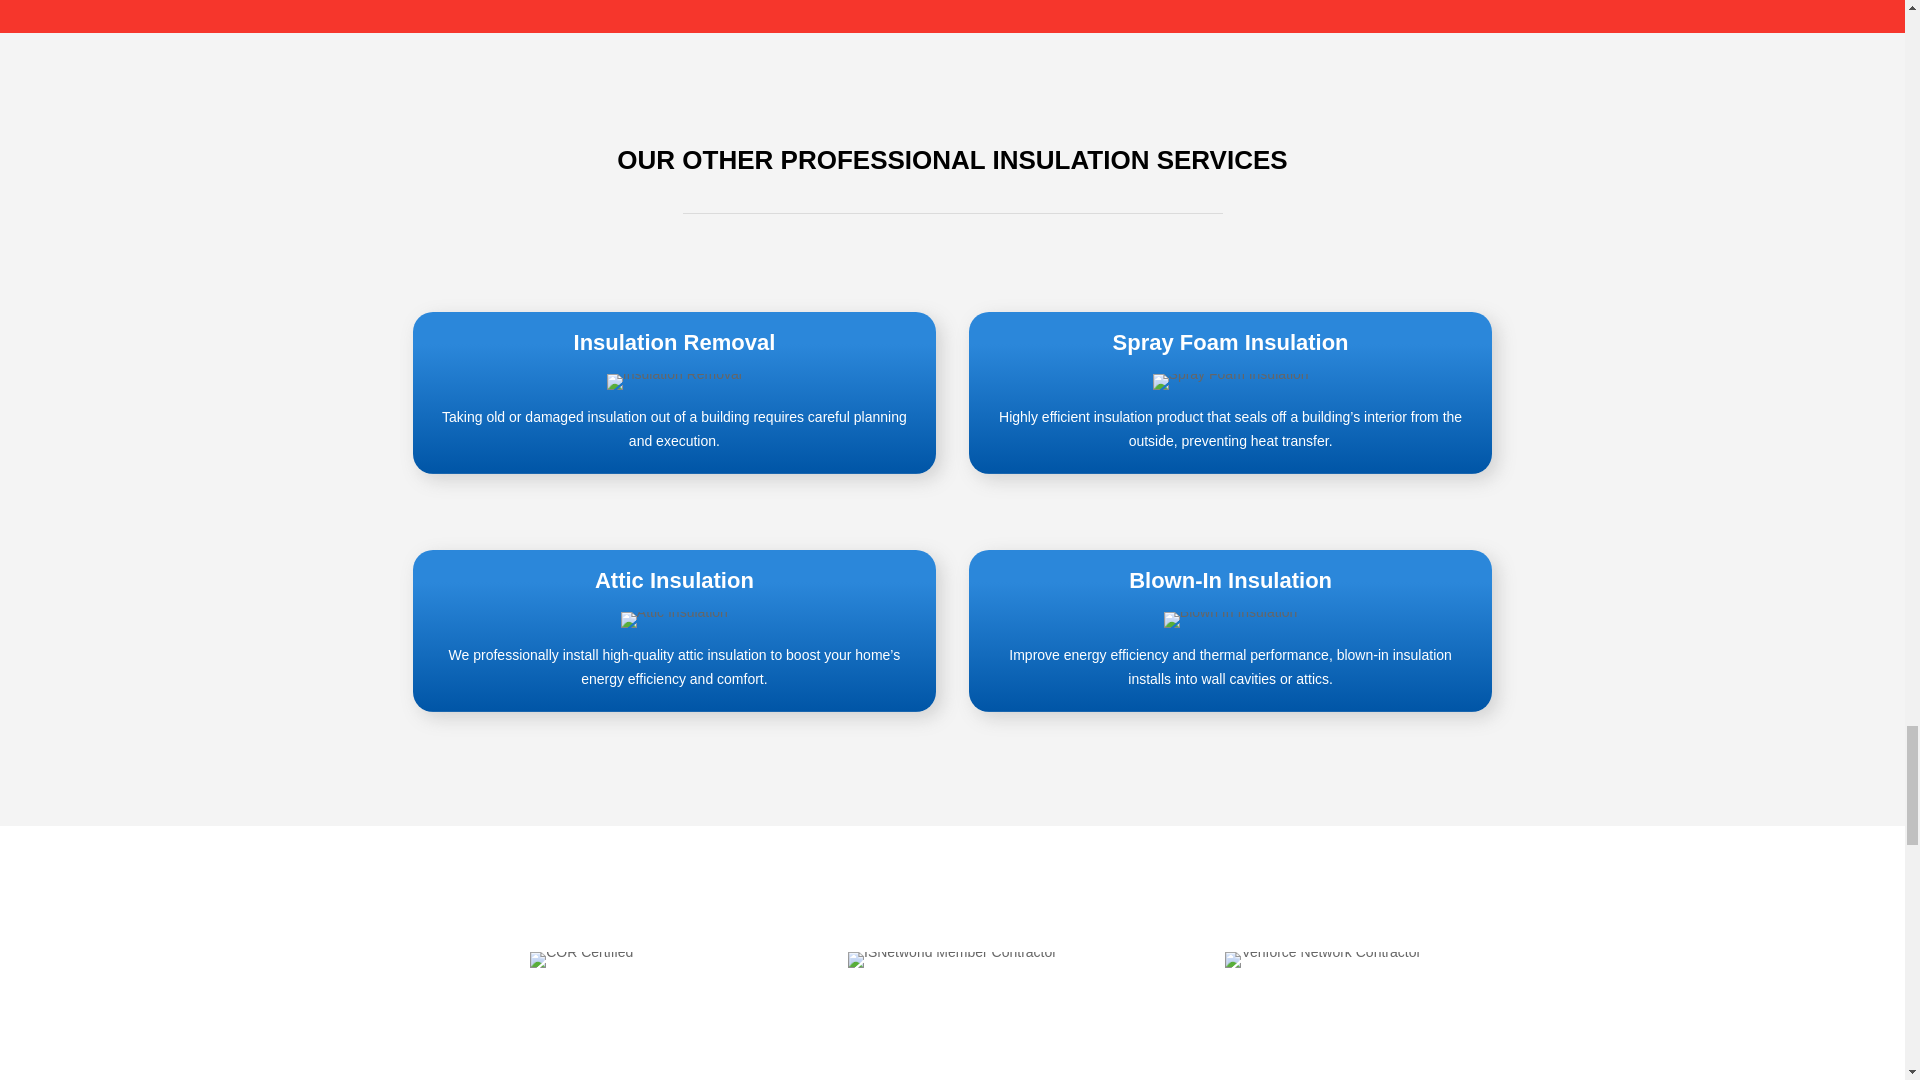 This screenshot has width=1920, height=1080. I want to click on blown-in-insulation, so click(1230, 620).